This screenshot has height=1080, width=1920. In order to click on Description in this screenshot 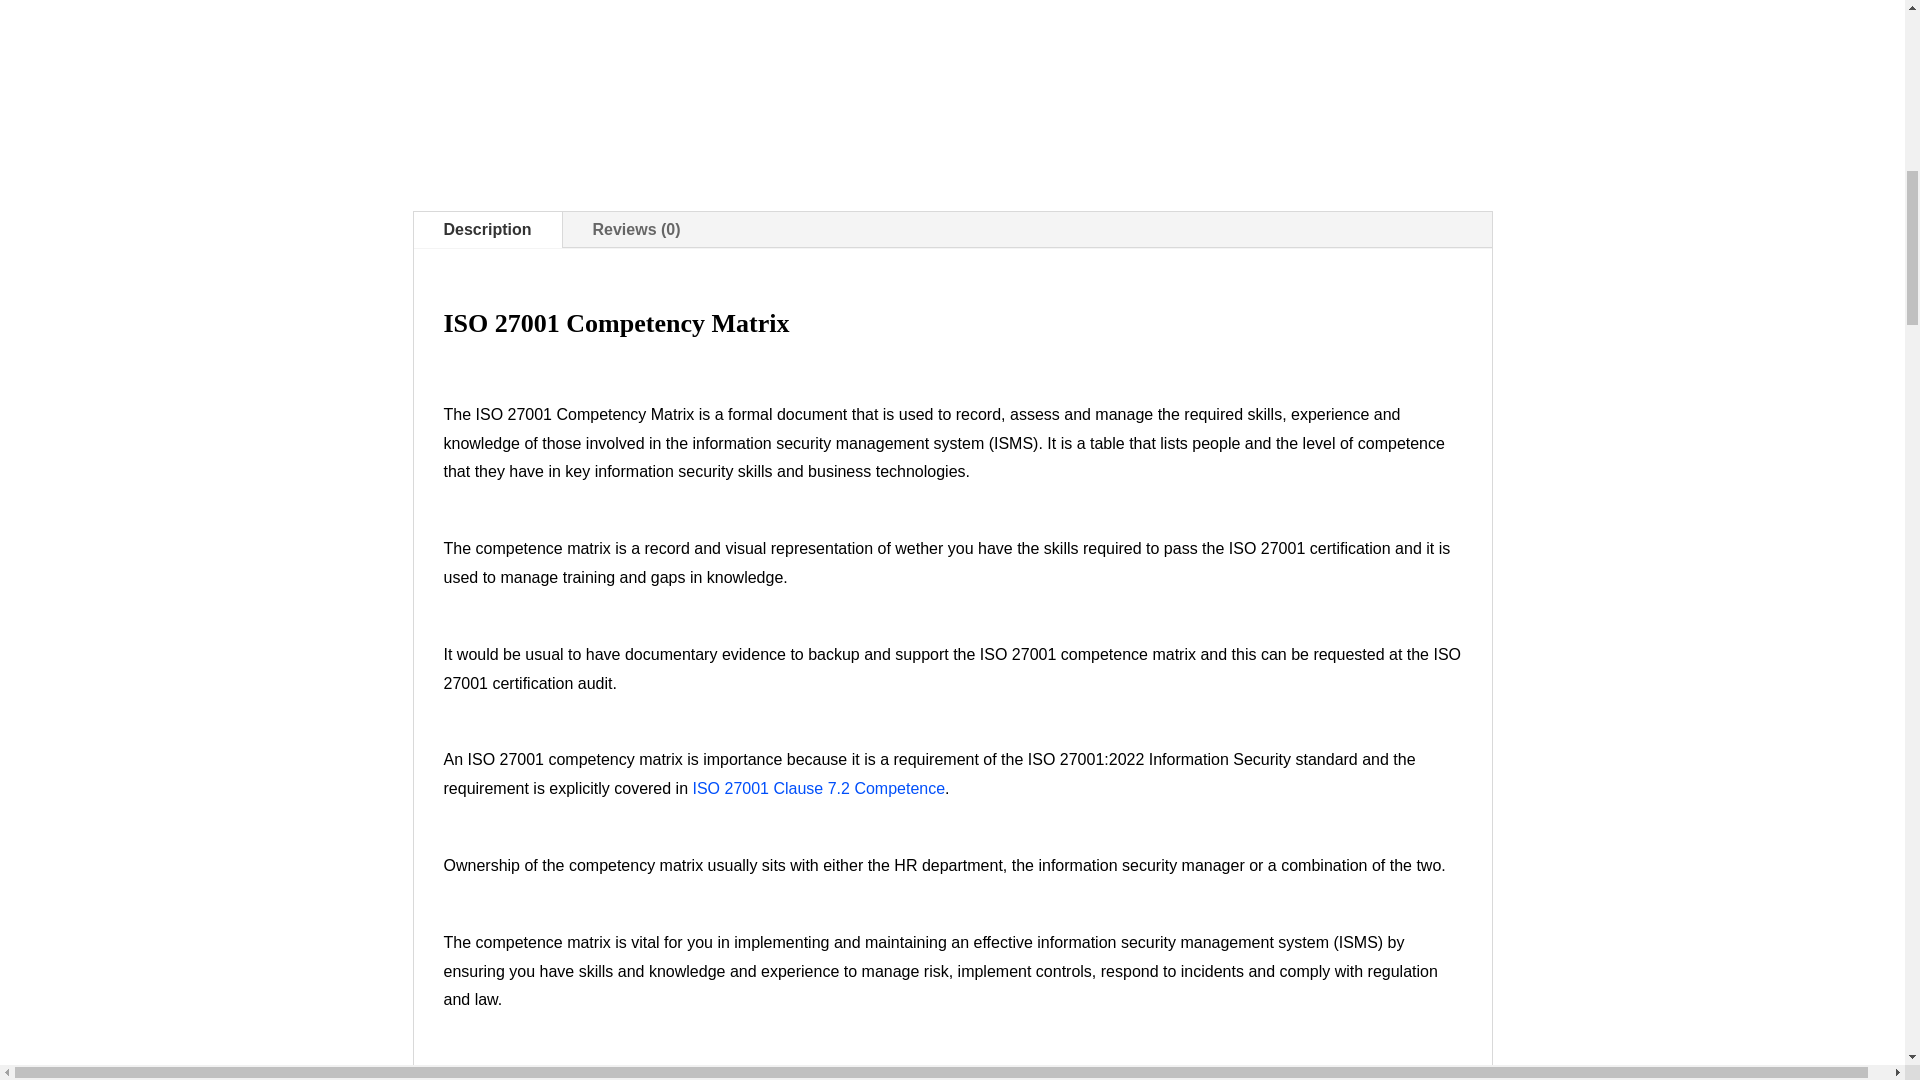, I will do `click(488, 229)`.